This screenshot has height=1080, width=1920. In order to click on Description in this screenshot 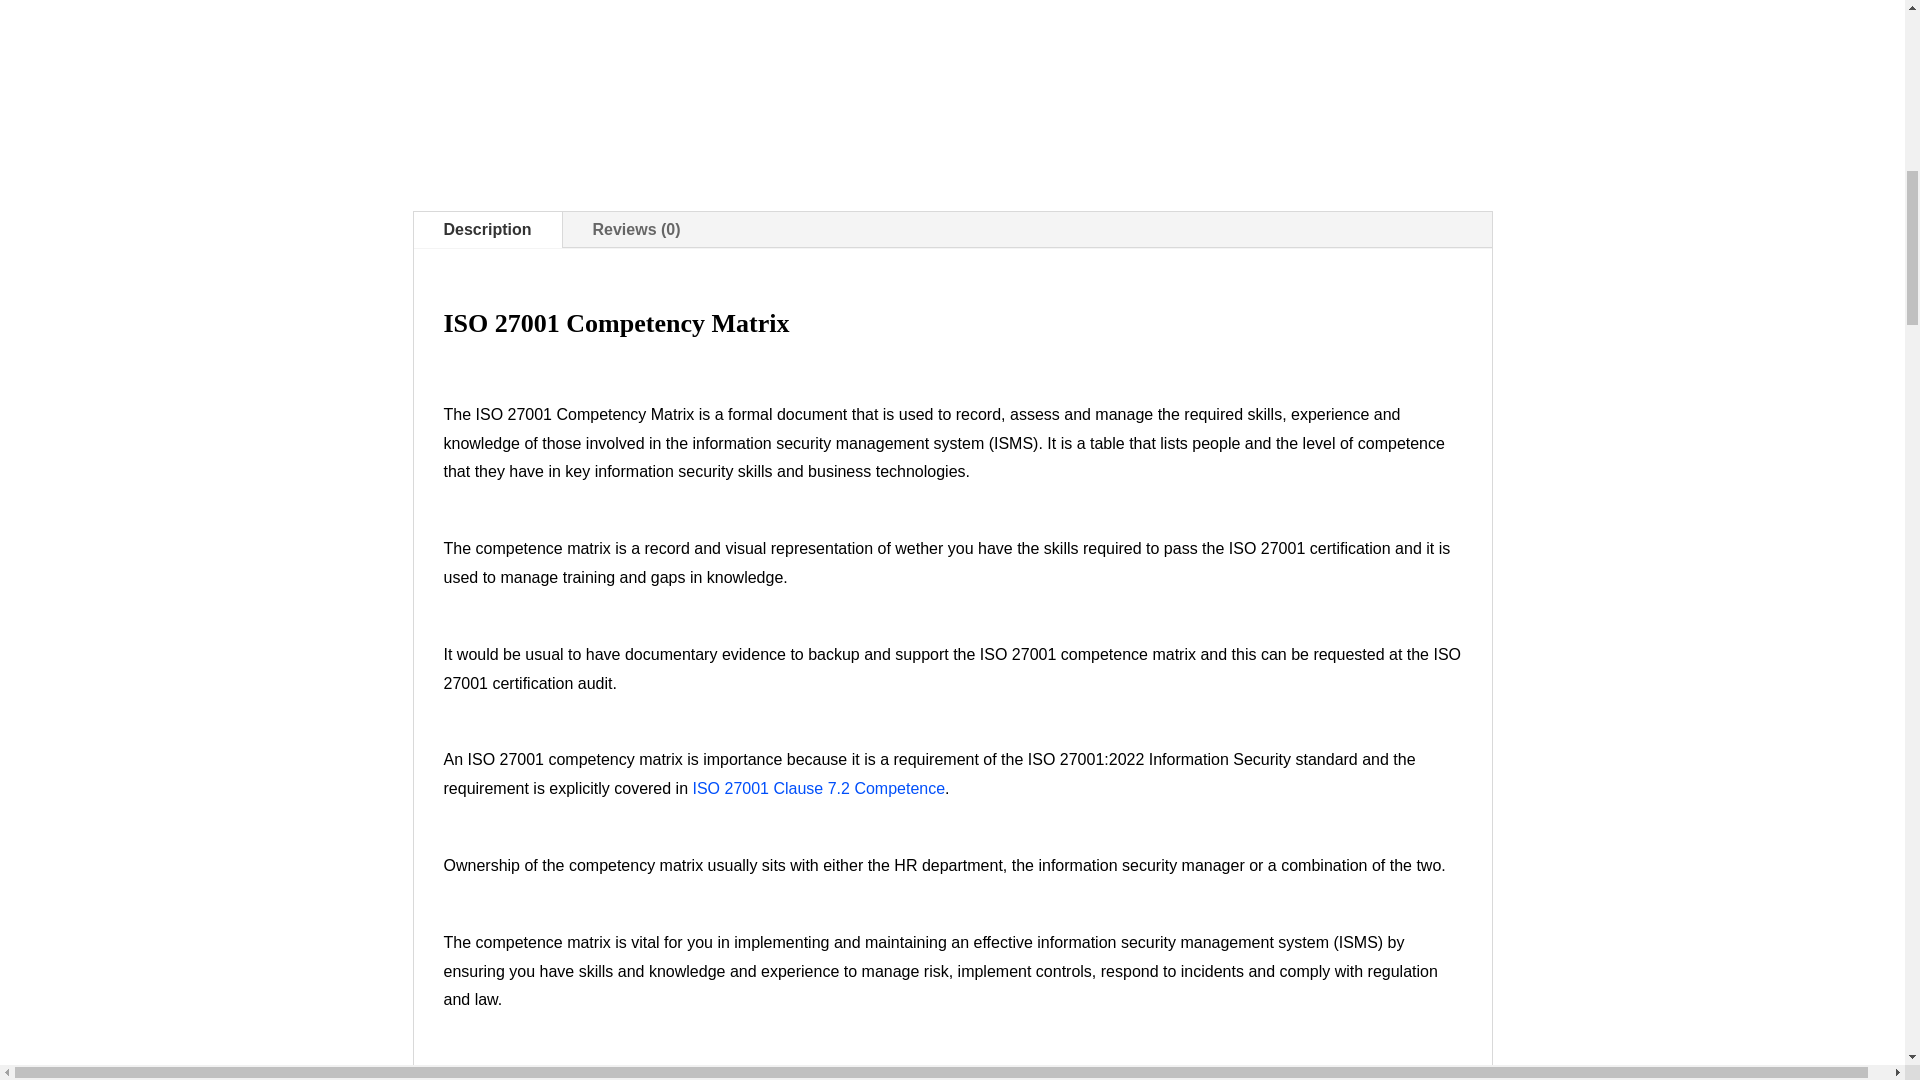, I will do `click(488, 229)`.